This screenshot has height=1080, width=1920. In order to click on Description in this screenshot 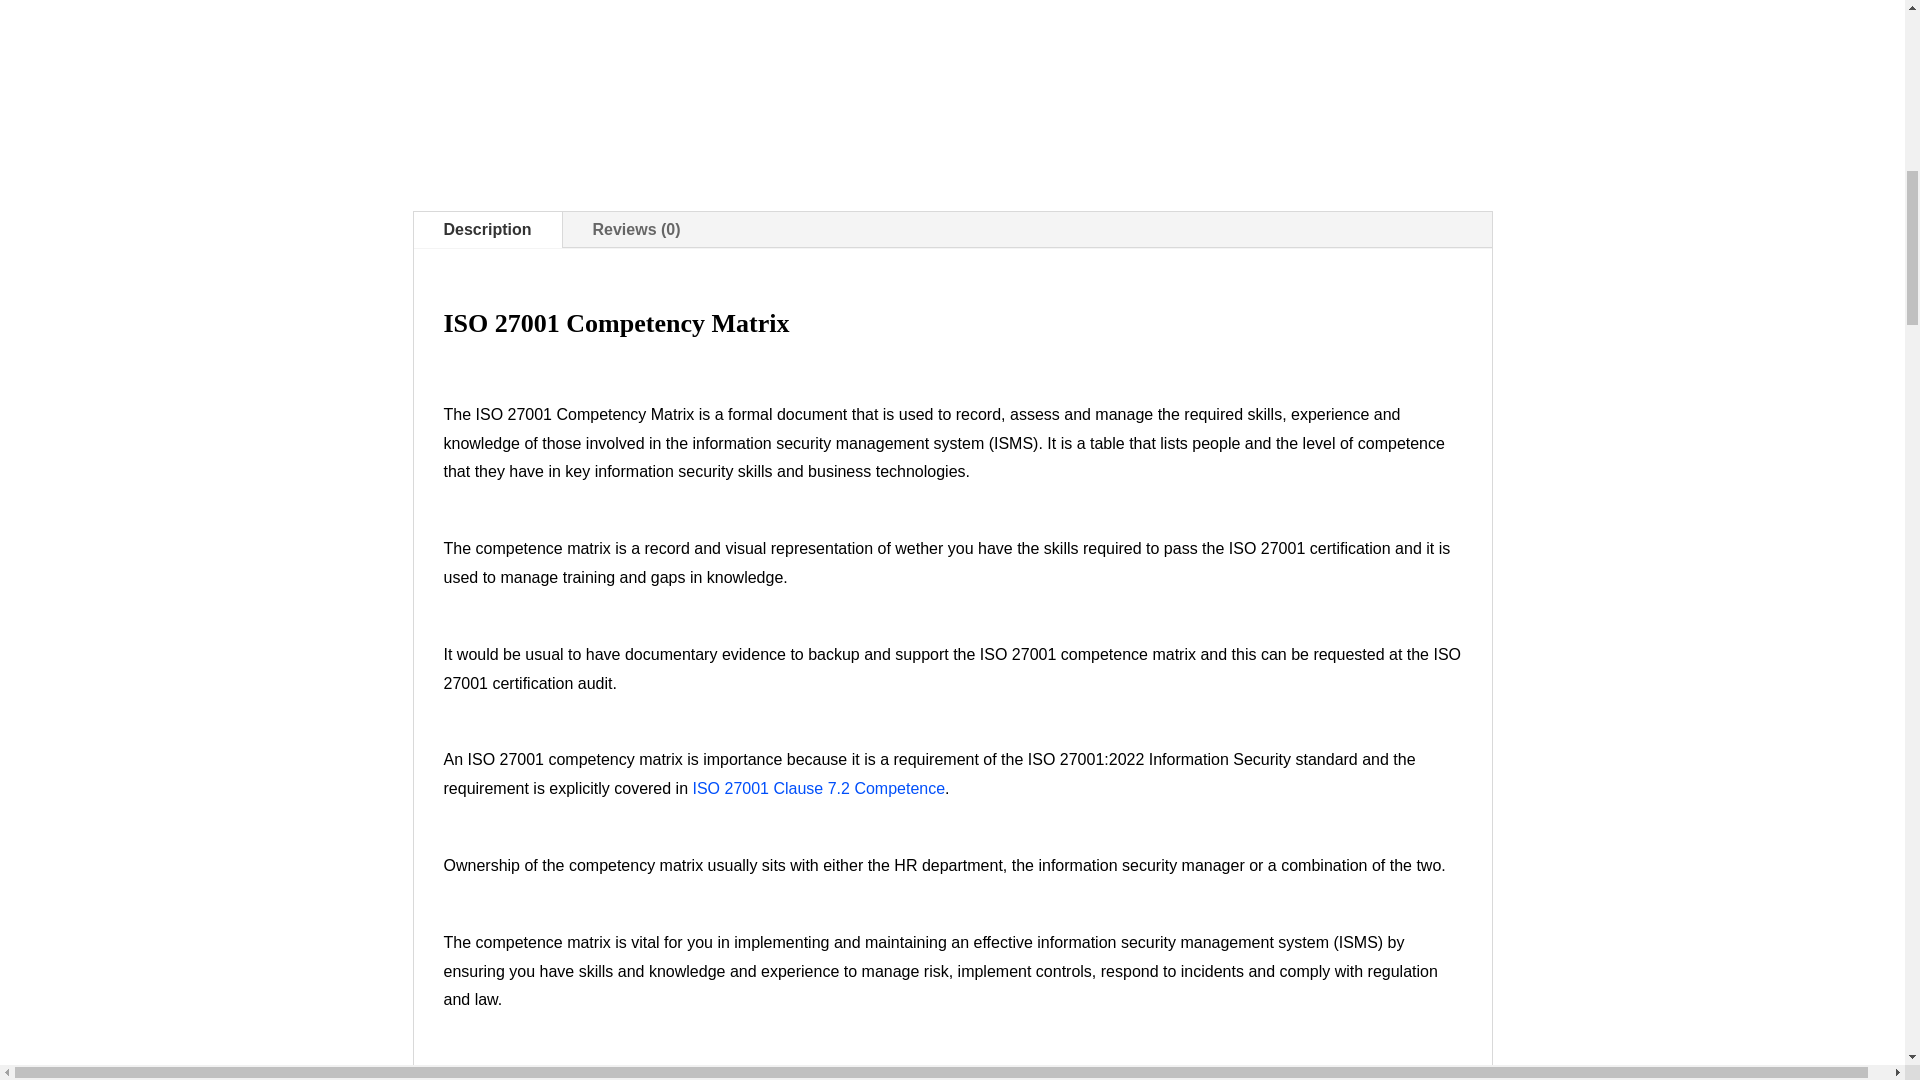, I will do `click(488, 229)`.